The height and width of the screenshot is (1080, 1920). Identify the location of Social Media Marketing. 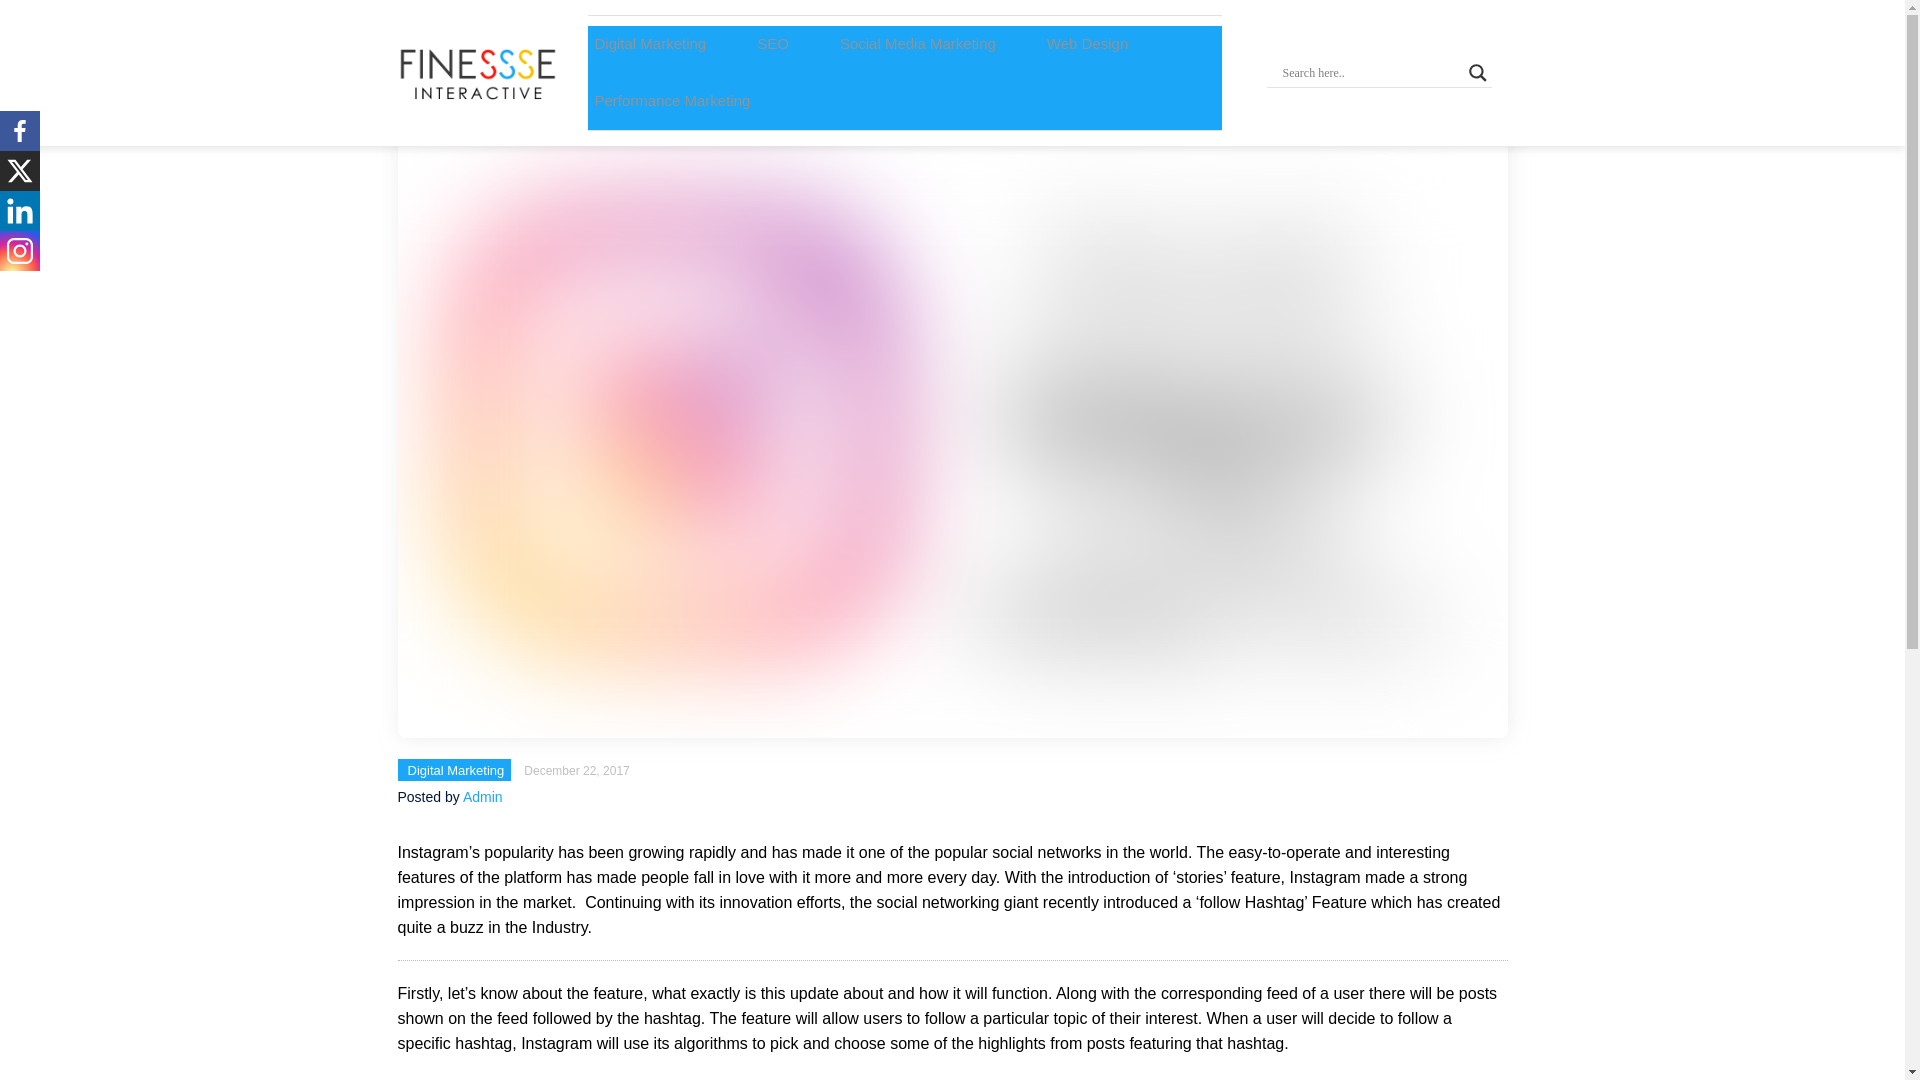
(918, 42).